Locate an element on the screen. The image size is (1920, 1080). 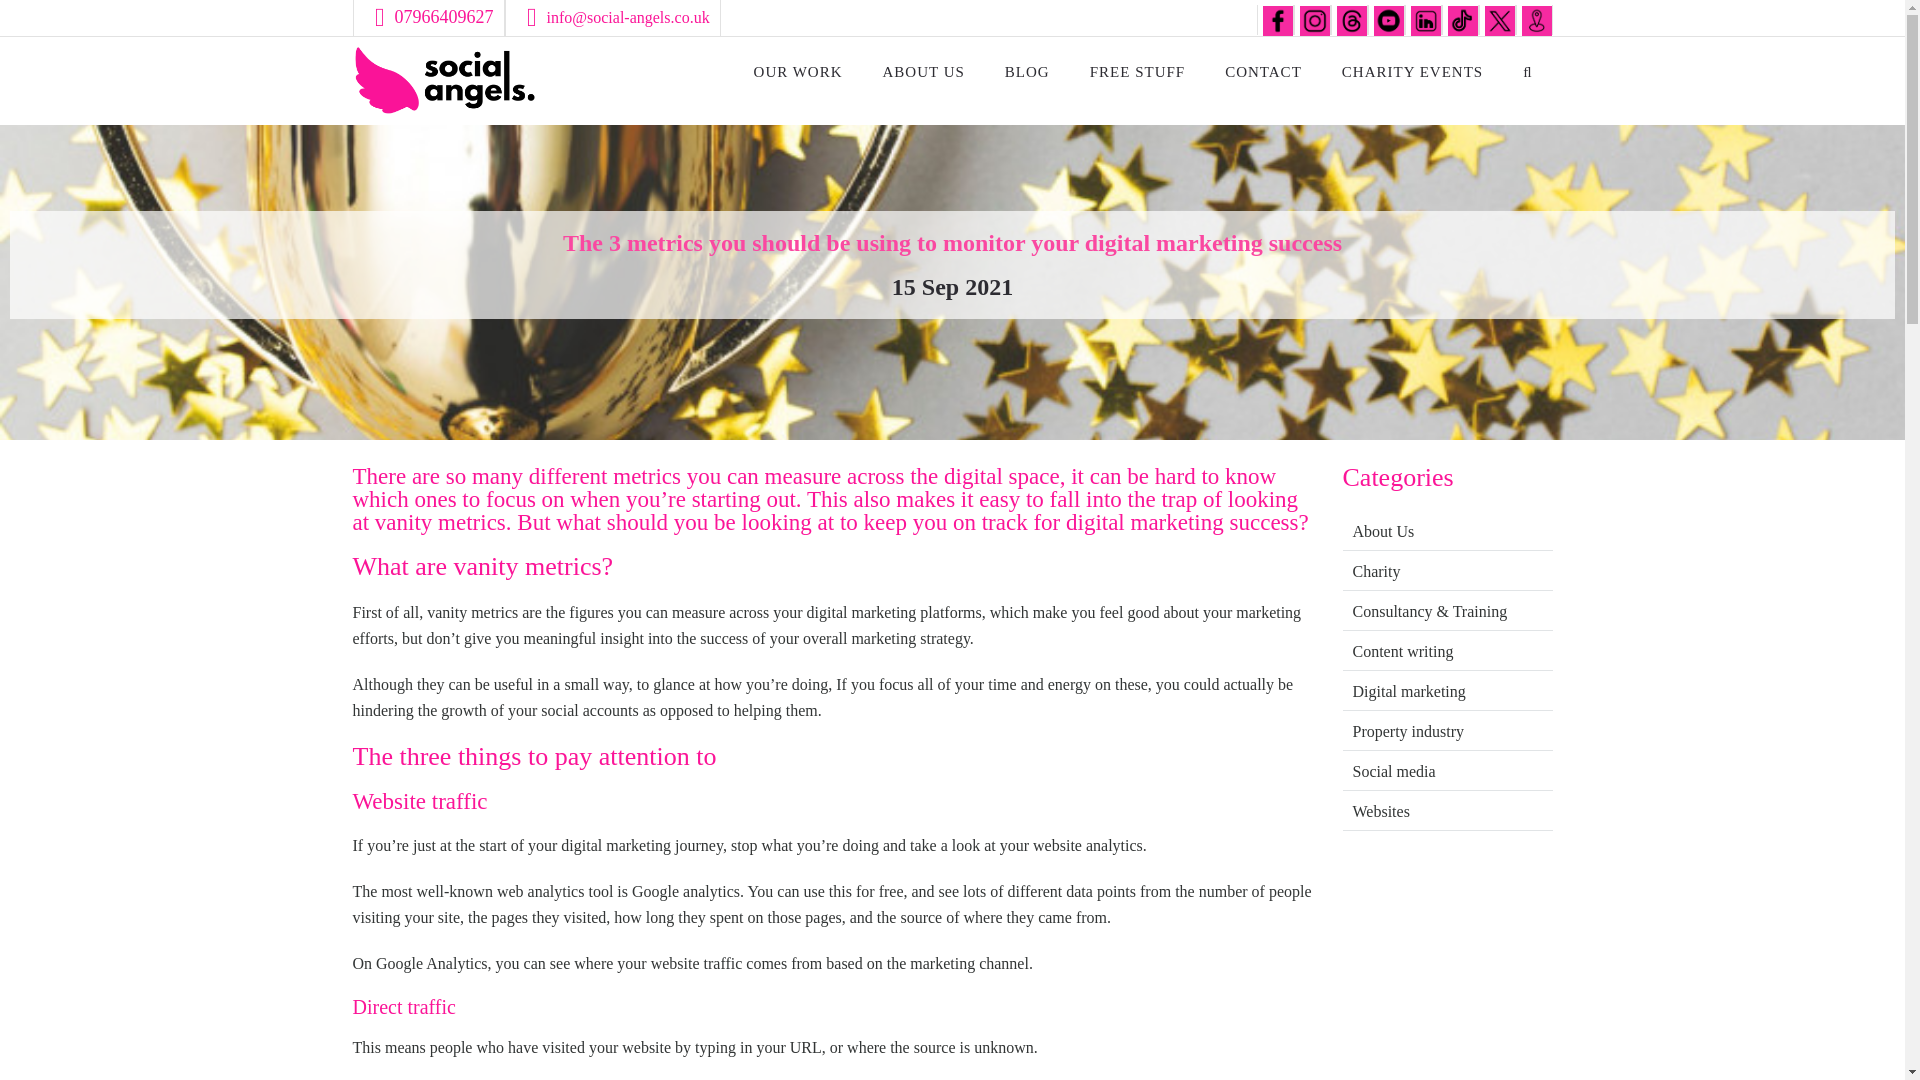
Social Angels is located at coordinates (449, 78).